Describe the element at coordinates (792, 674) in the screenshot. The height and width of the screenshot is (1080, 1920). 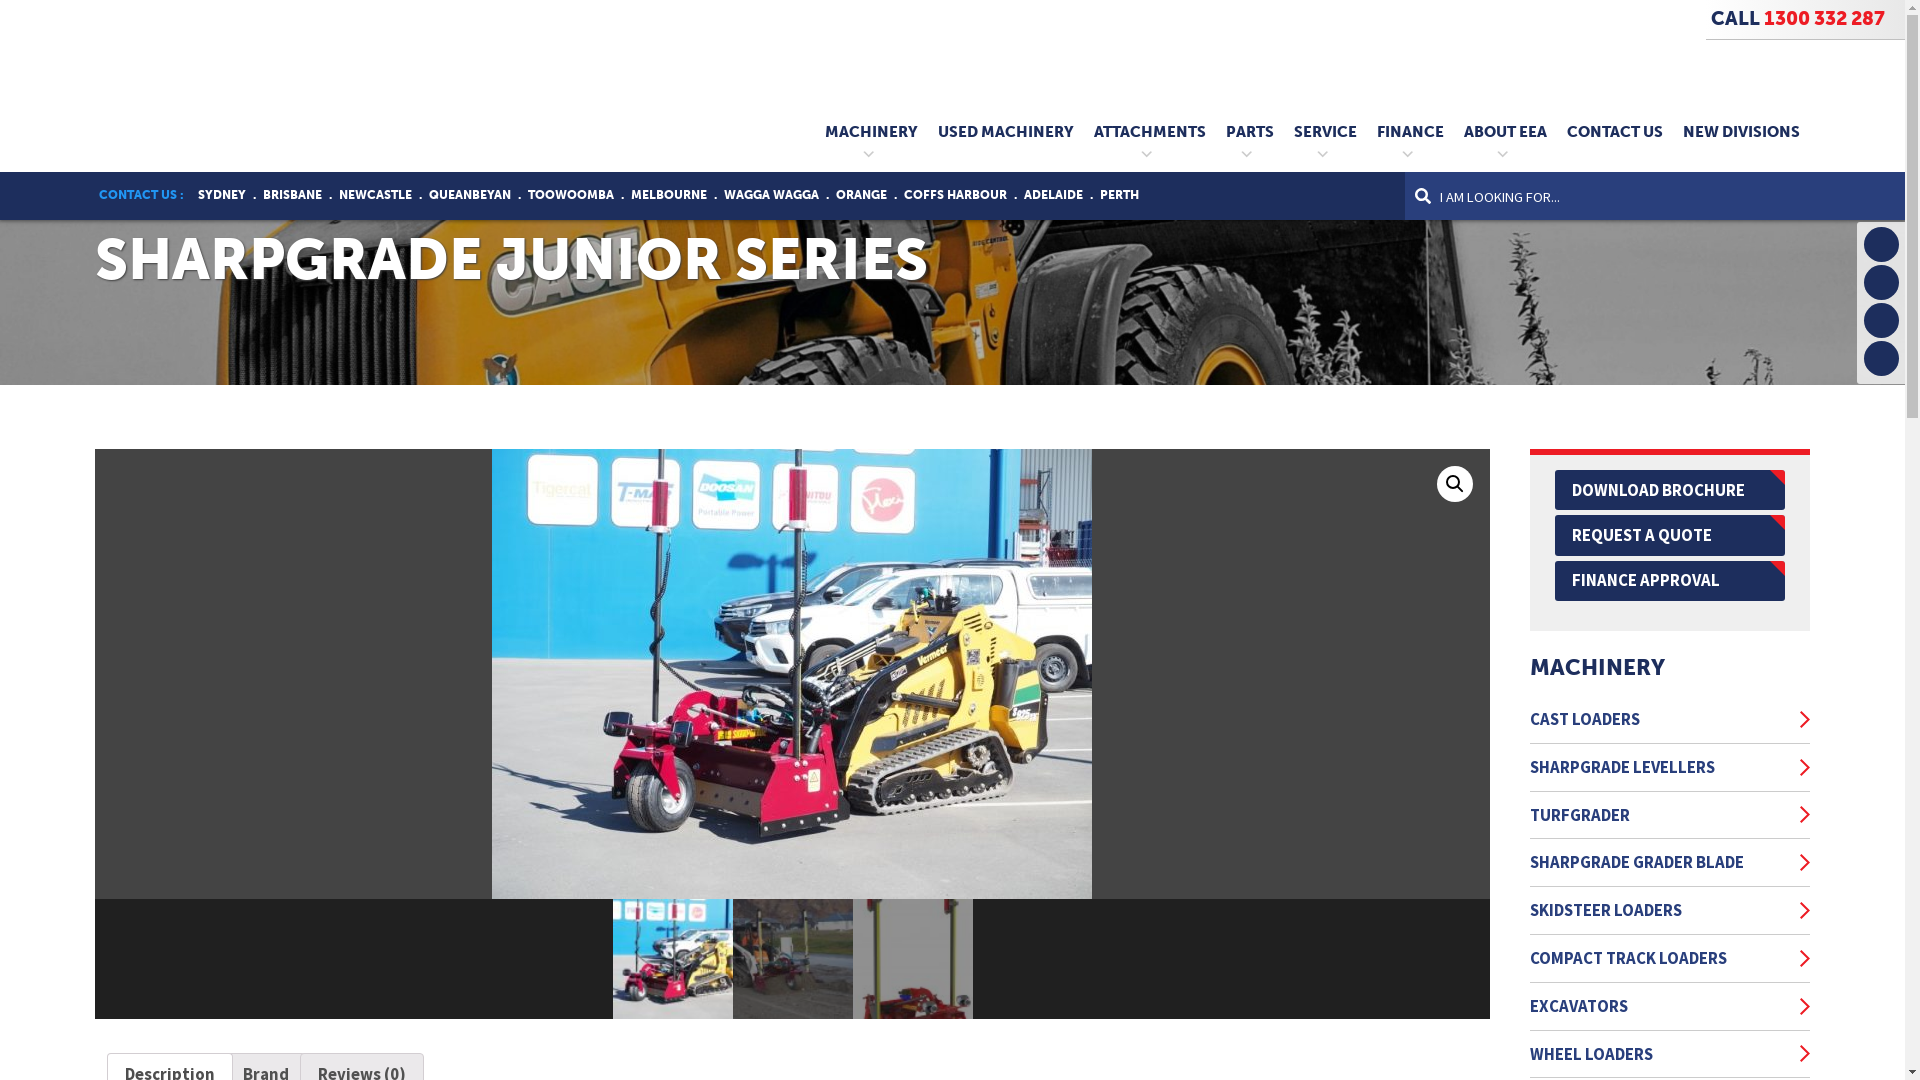
I see `P8280380` at that location.